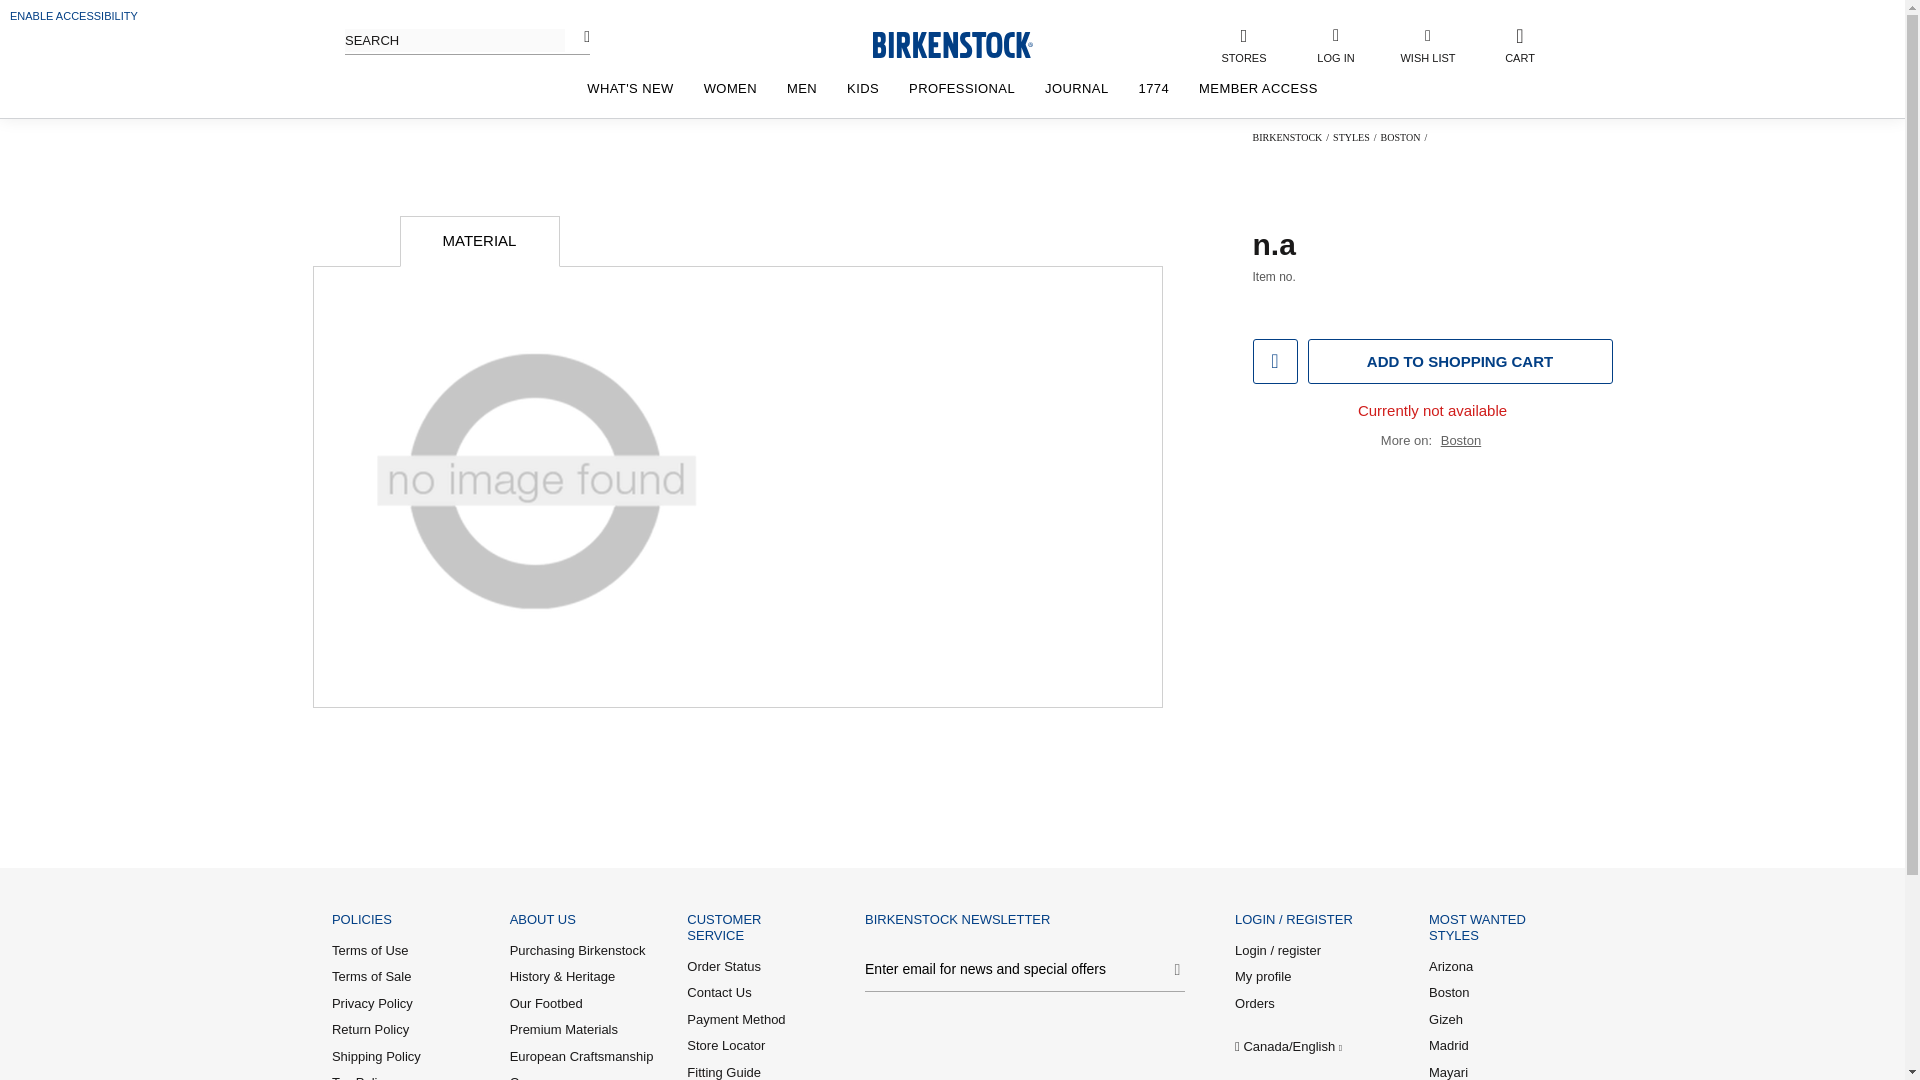  I want to click on LOG IN, so click(1335, 44).